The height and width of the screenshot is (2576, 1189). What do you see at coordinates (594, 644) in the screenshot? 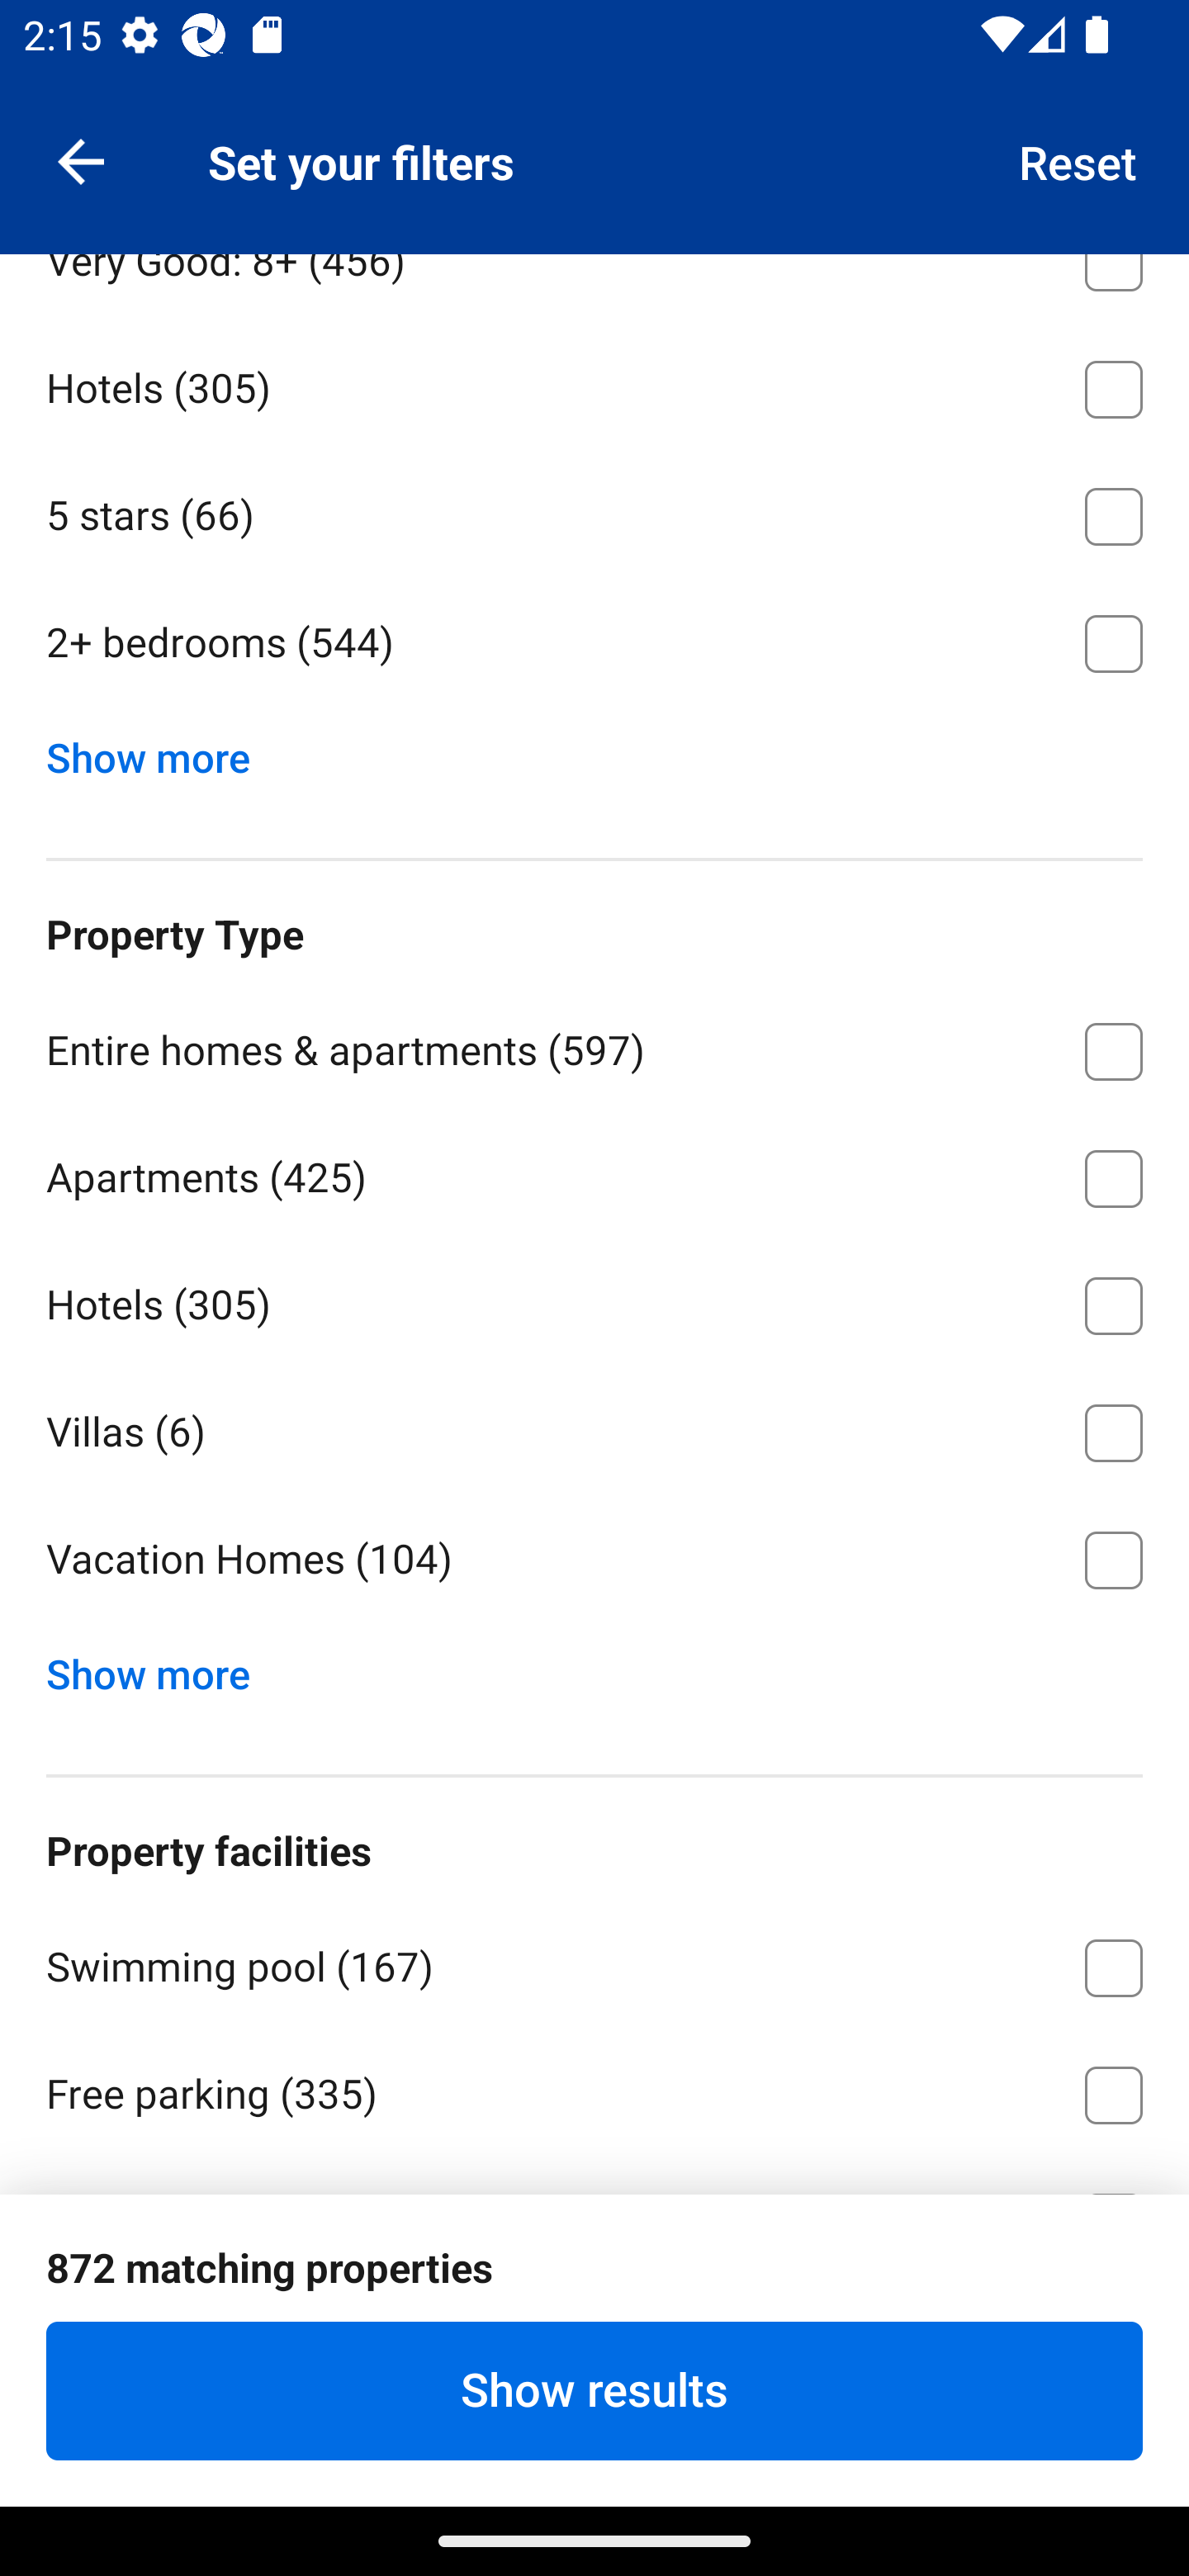
I see `2+ bedrooms ⁦(544)` at bounding box center [594, 644].